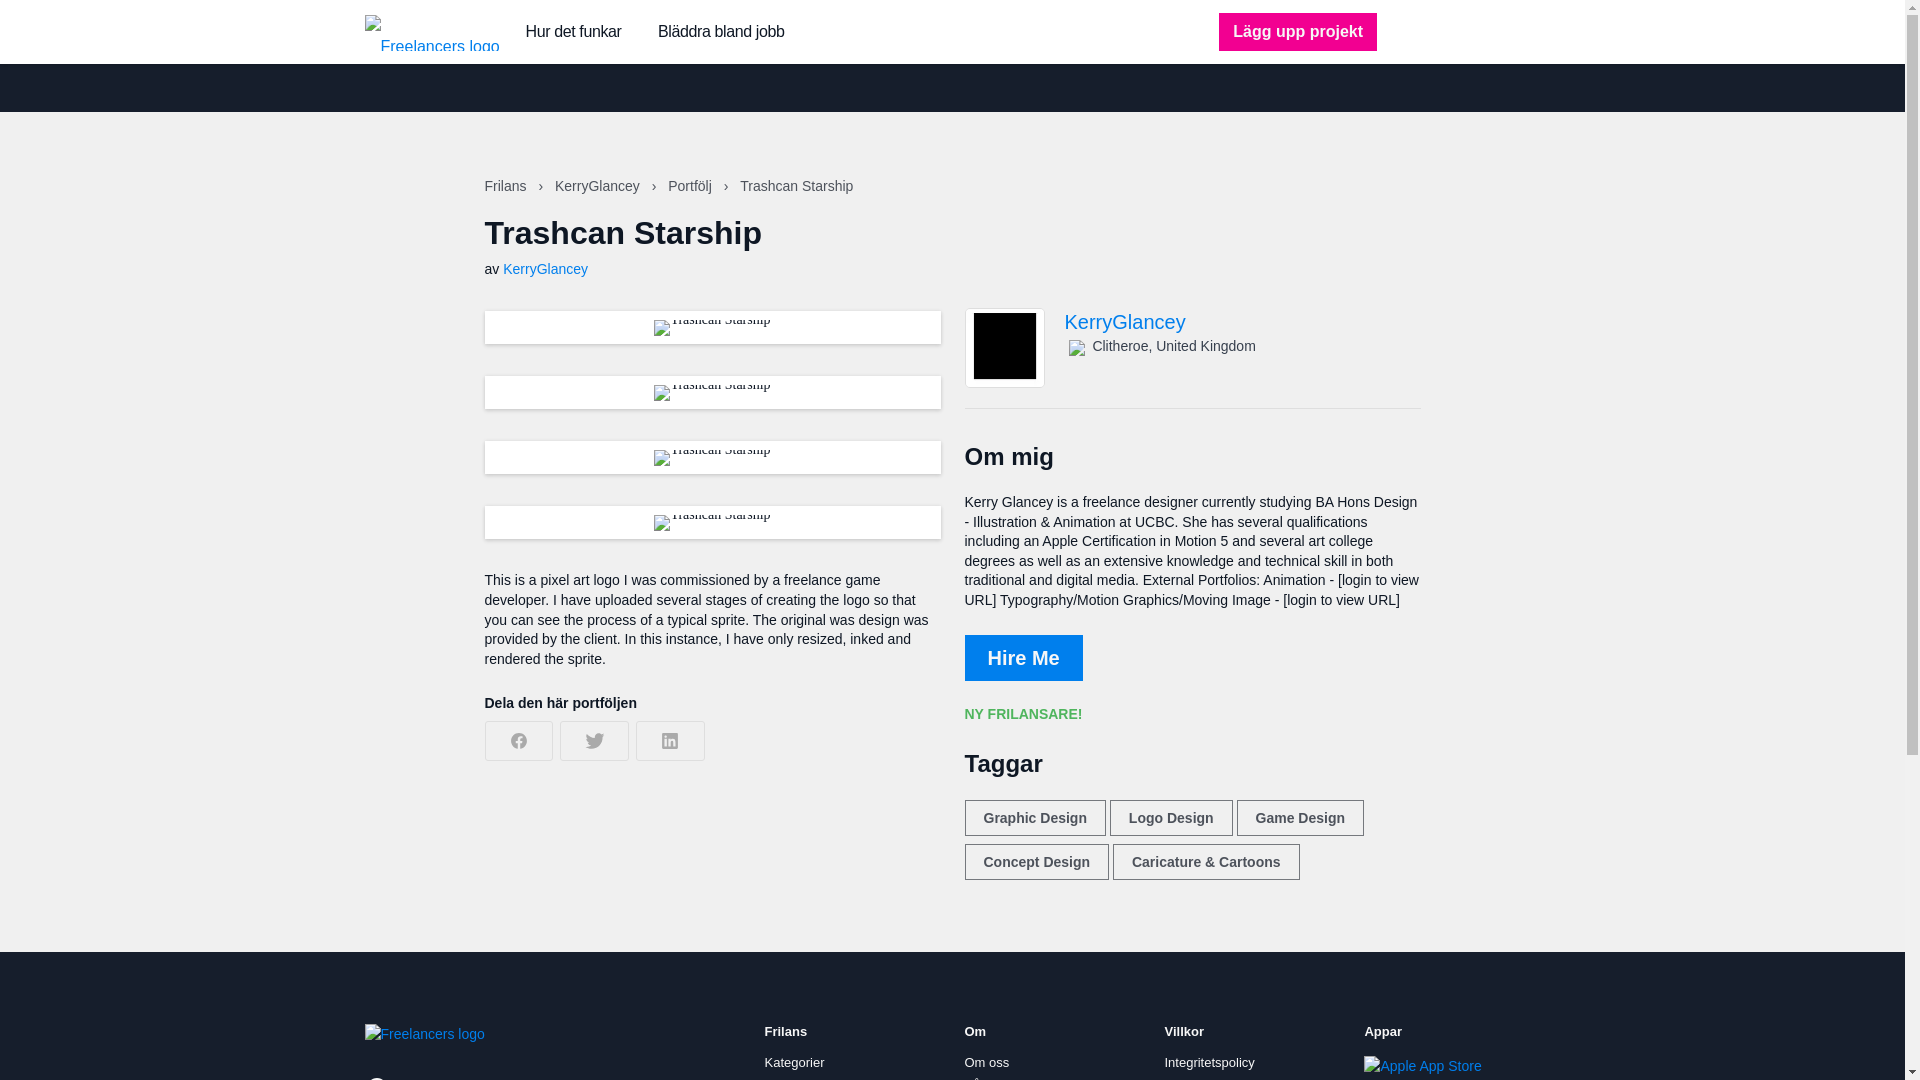  What do you see at coordinates (436, 1078) in the screenshot?
I see `Svenska - Sweden` at bounding box center [436, 1078].